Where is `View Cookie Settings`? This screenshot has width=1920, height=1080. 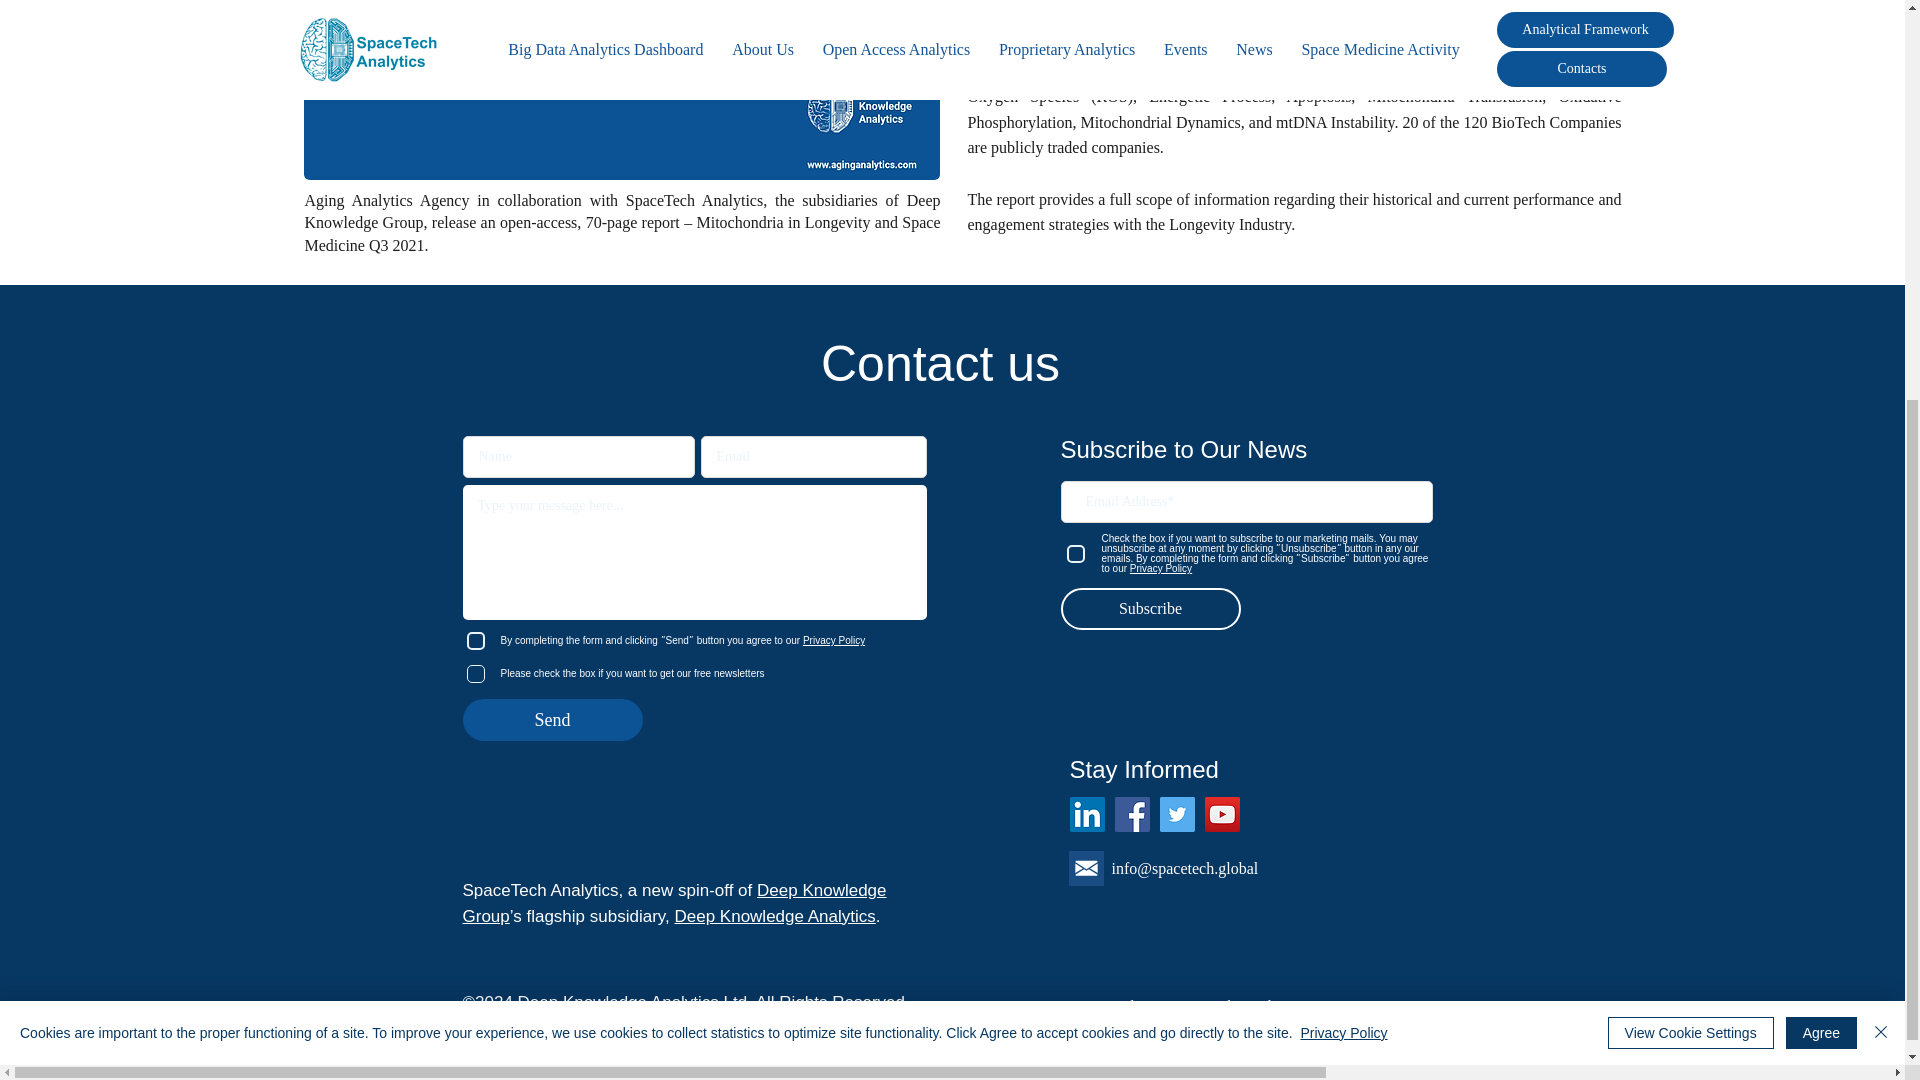 View Cookie Settings is located at coordinates (1691, 390).